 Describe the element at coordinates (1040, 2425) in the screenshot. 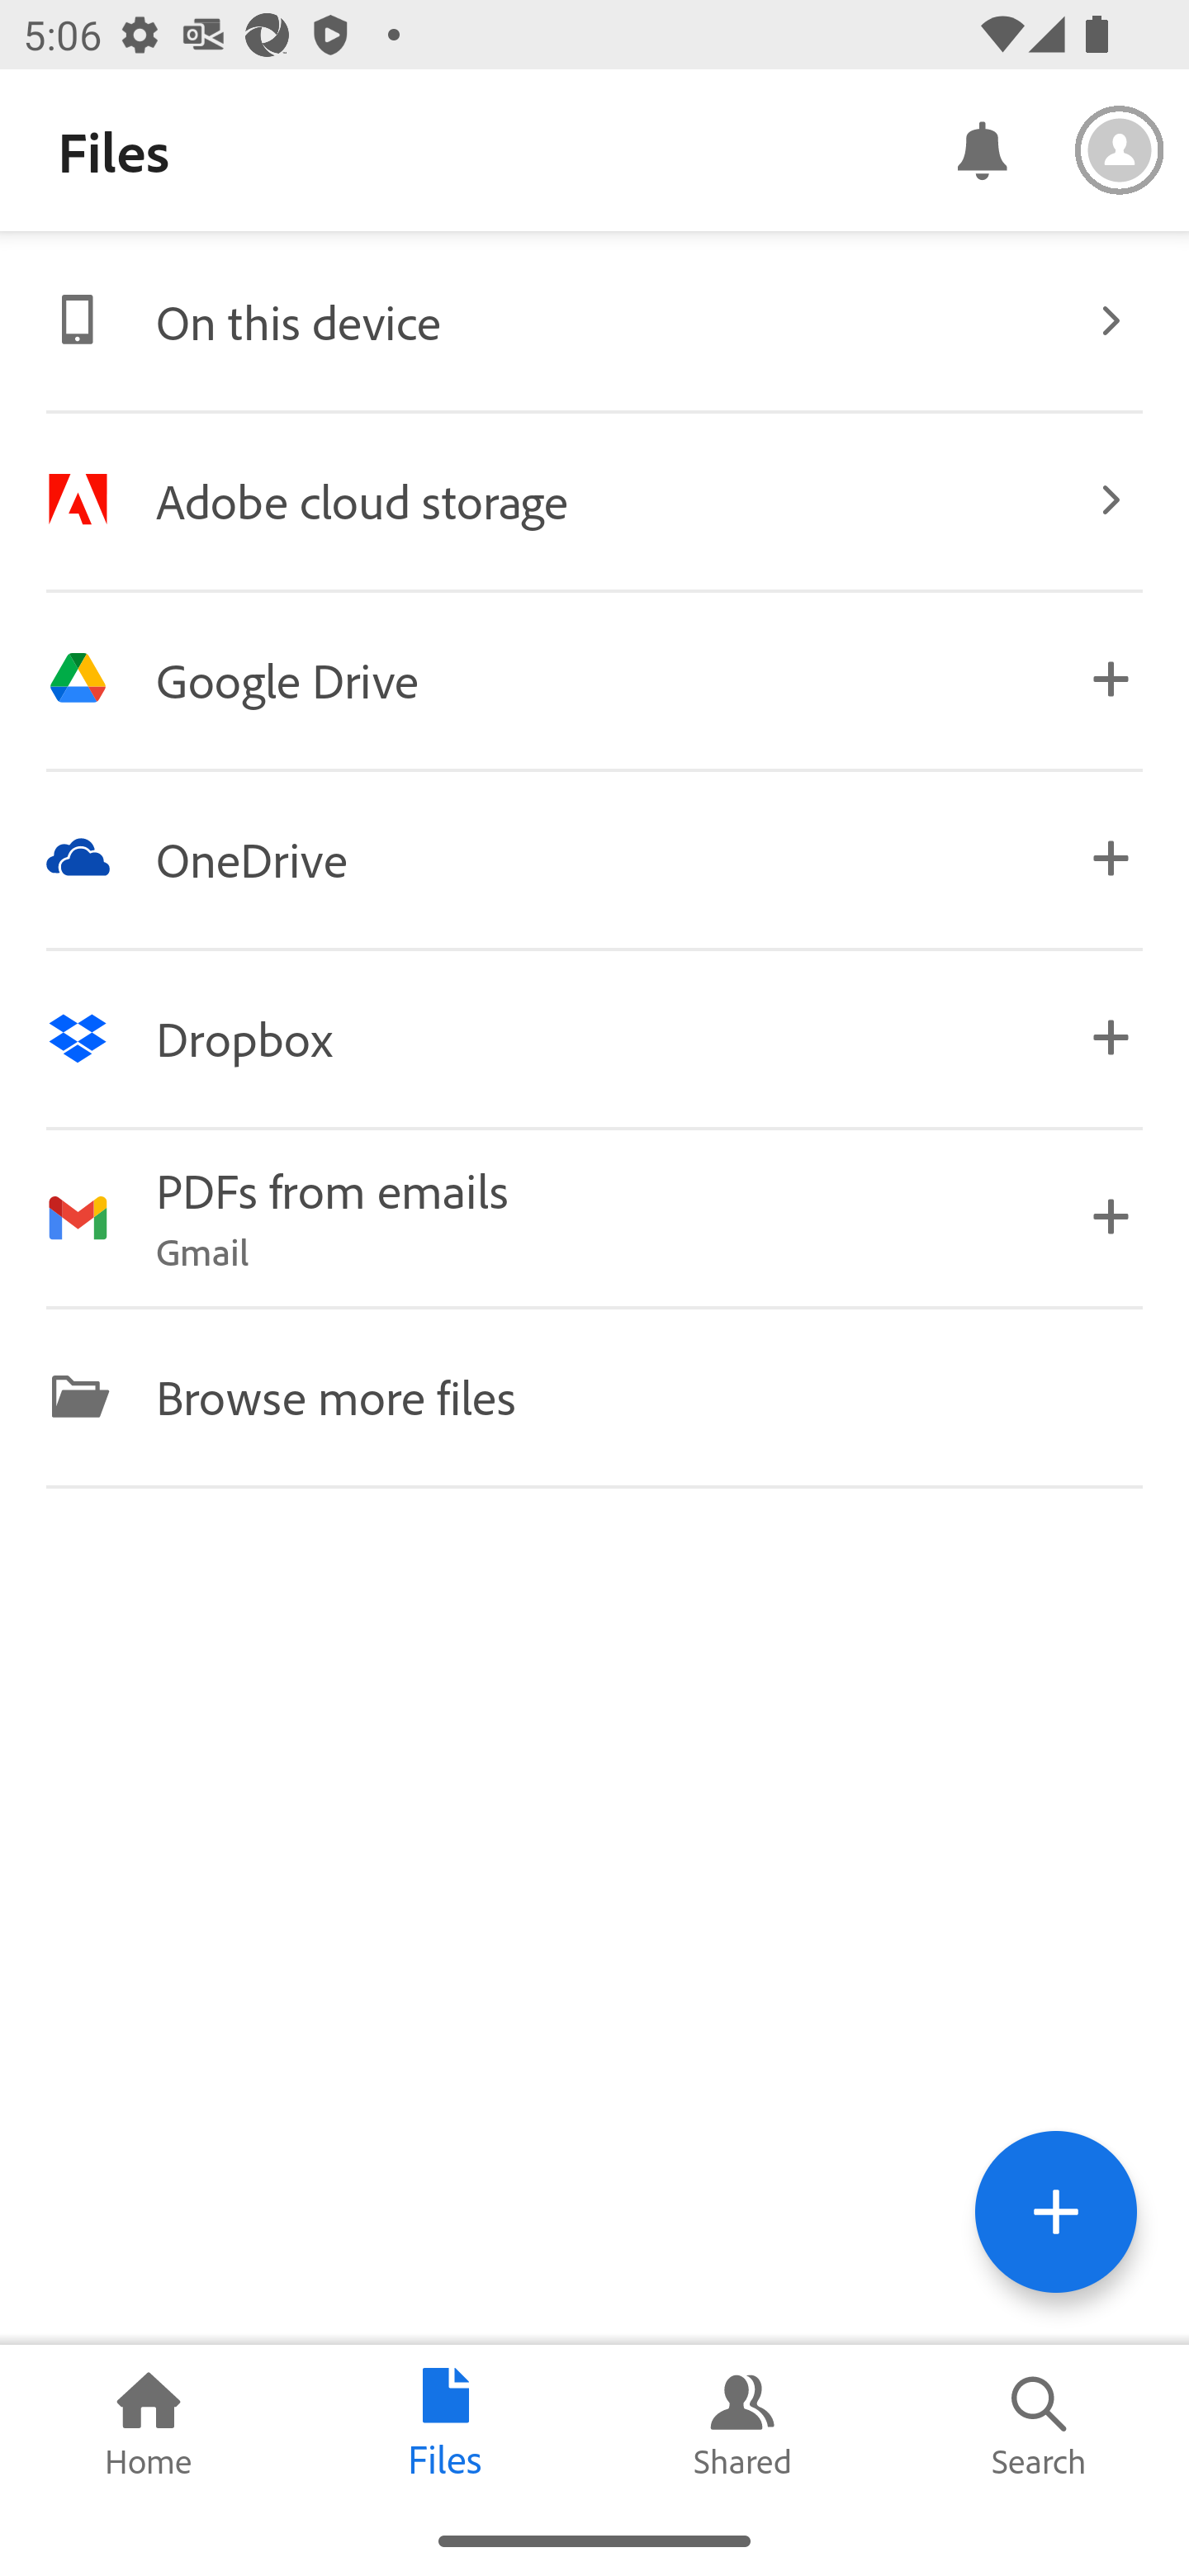

I see `Search` at that location.